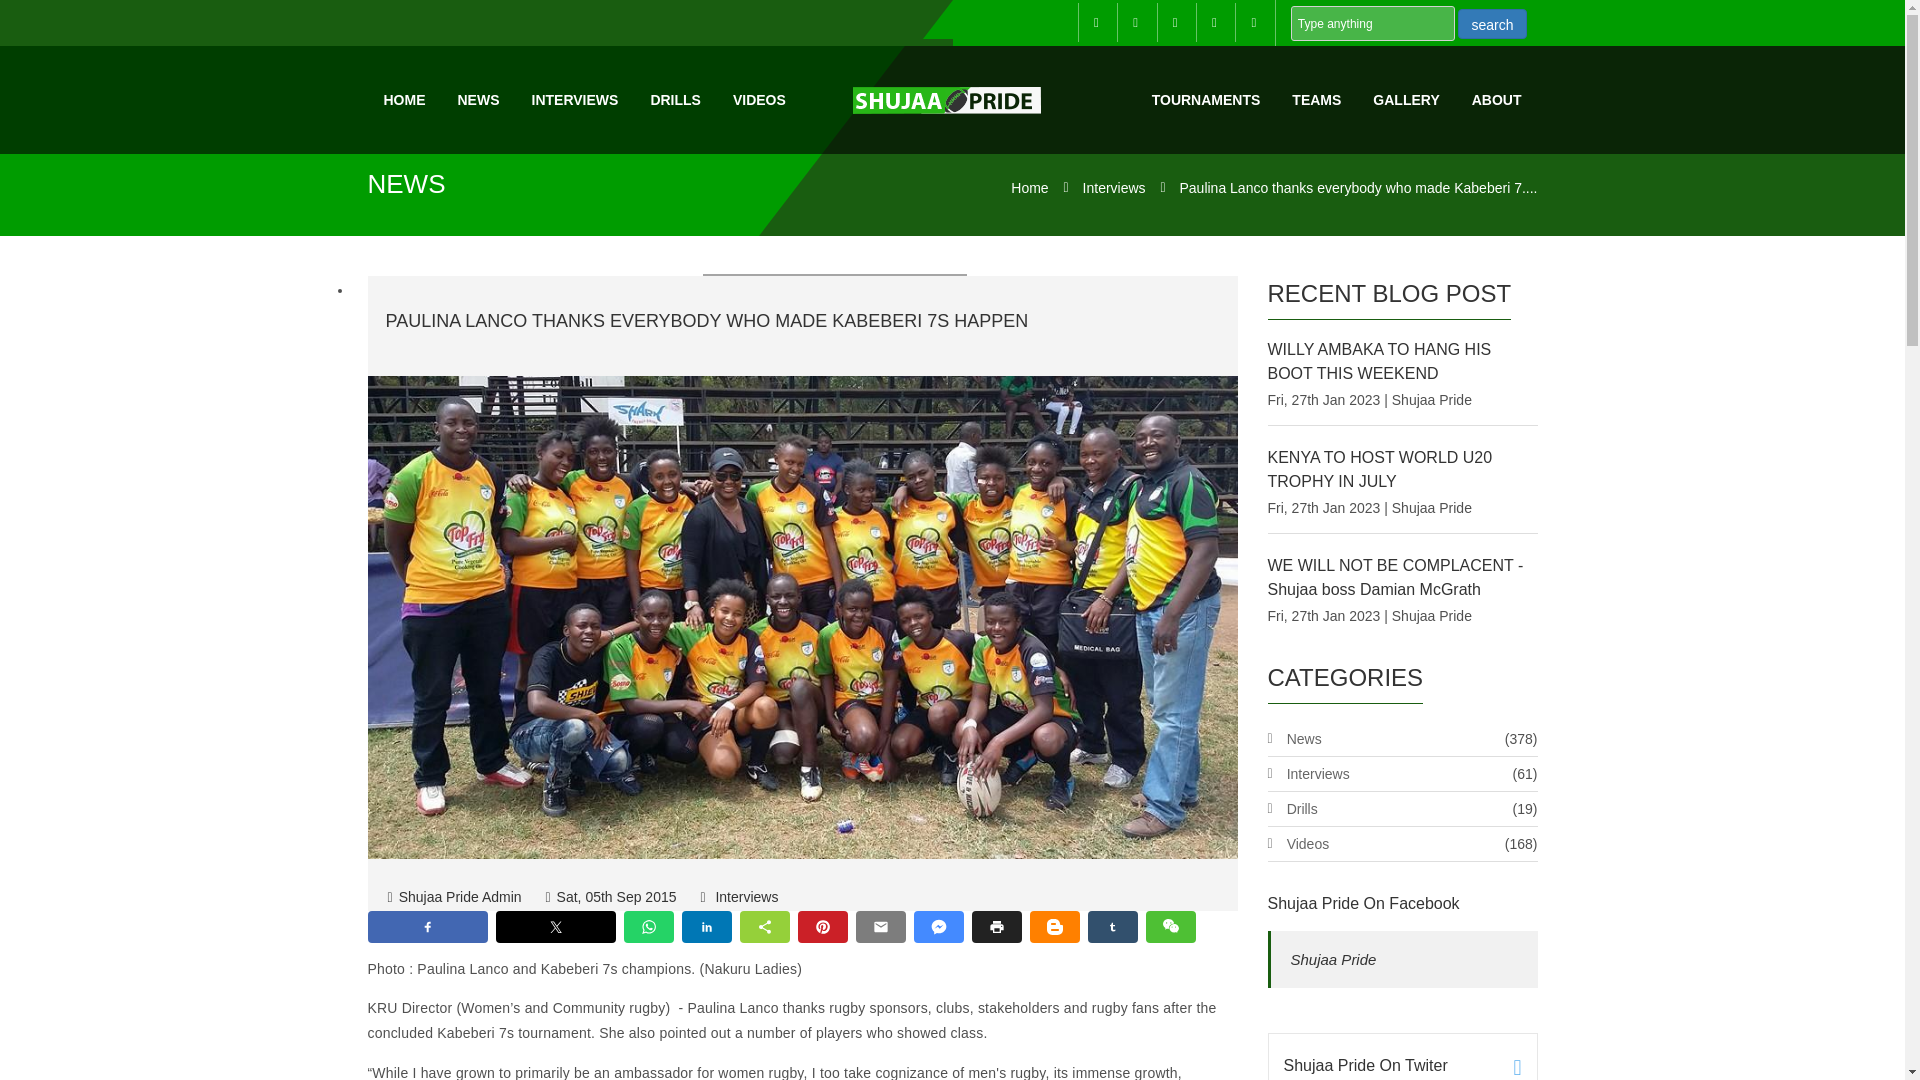  What do you see at coordinates (707, 320) in the screenshot?
I see `PAULINA LANCO THANKS EVERYBODY WHO MADE KABEBERI 7S HAPPEN` at bounding box center [707, 320].